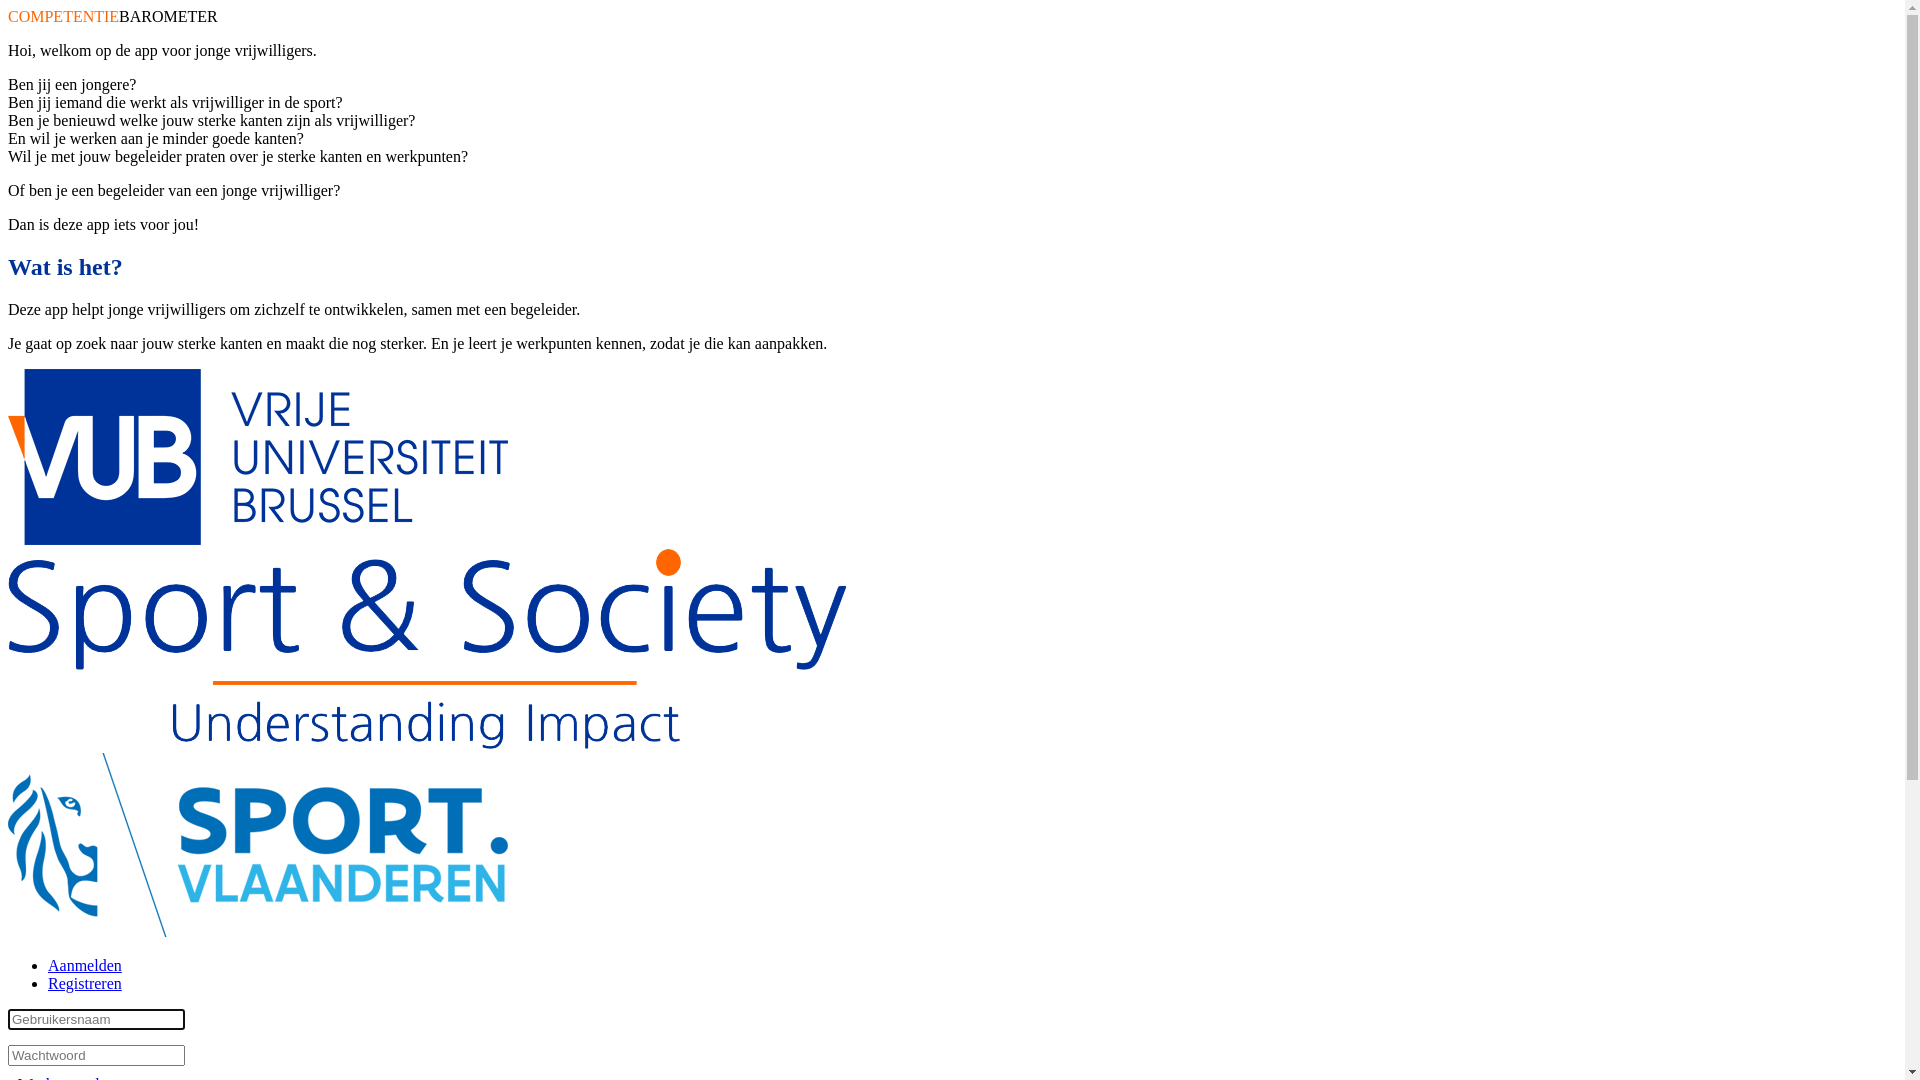  Describe the element at coordinates (258, 932) in the screenshot. I see `Naar de Compart website` at that location.